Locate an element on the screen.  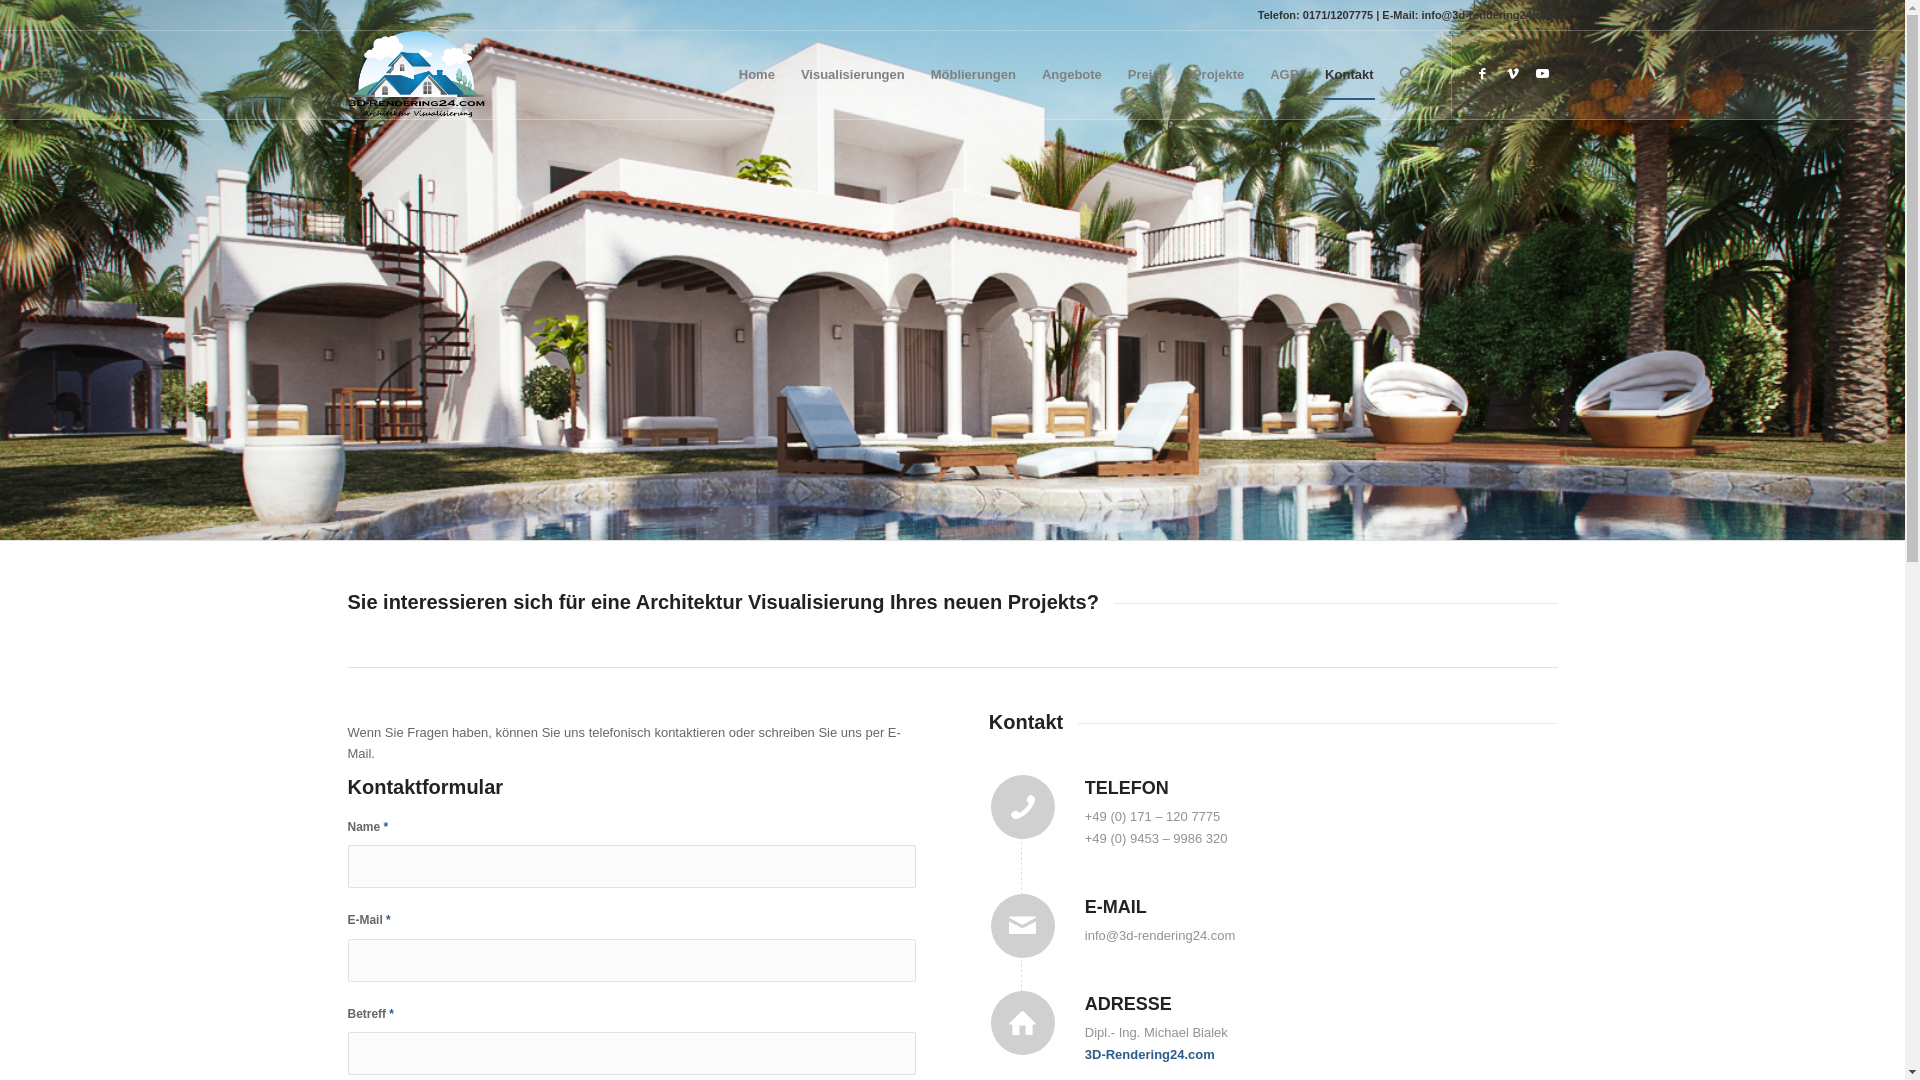
Angebote is located at coordinates (1072, 75).